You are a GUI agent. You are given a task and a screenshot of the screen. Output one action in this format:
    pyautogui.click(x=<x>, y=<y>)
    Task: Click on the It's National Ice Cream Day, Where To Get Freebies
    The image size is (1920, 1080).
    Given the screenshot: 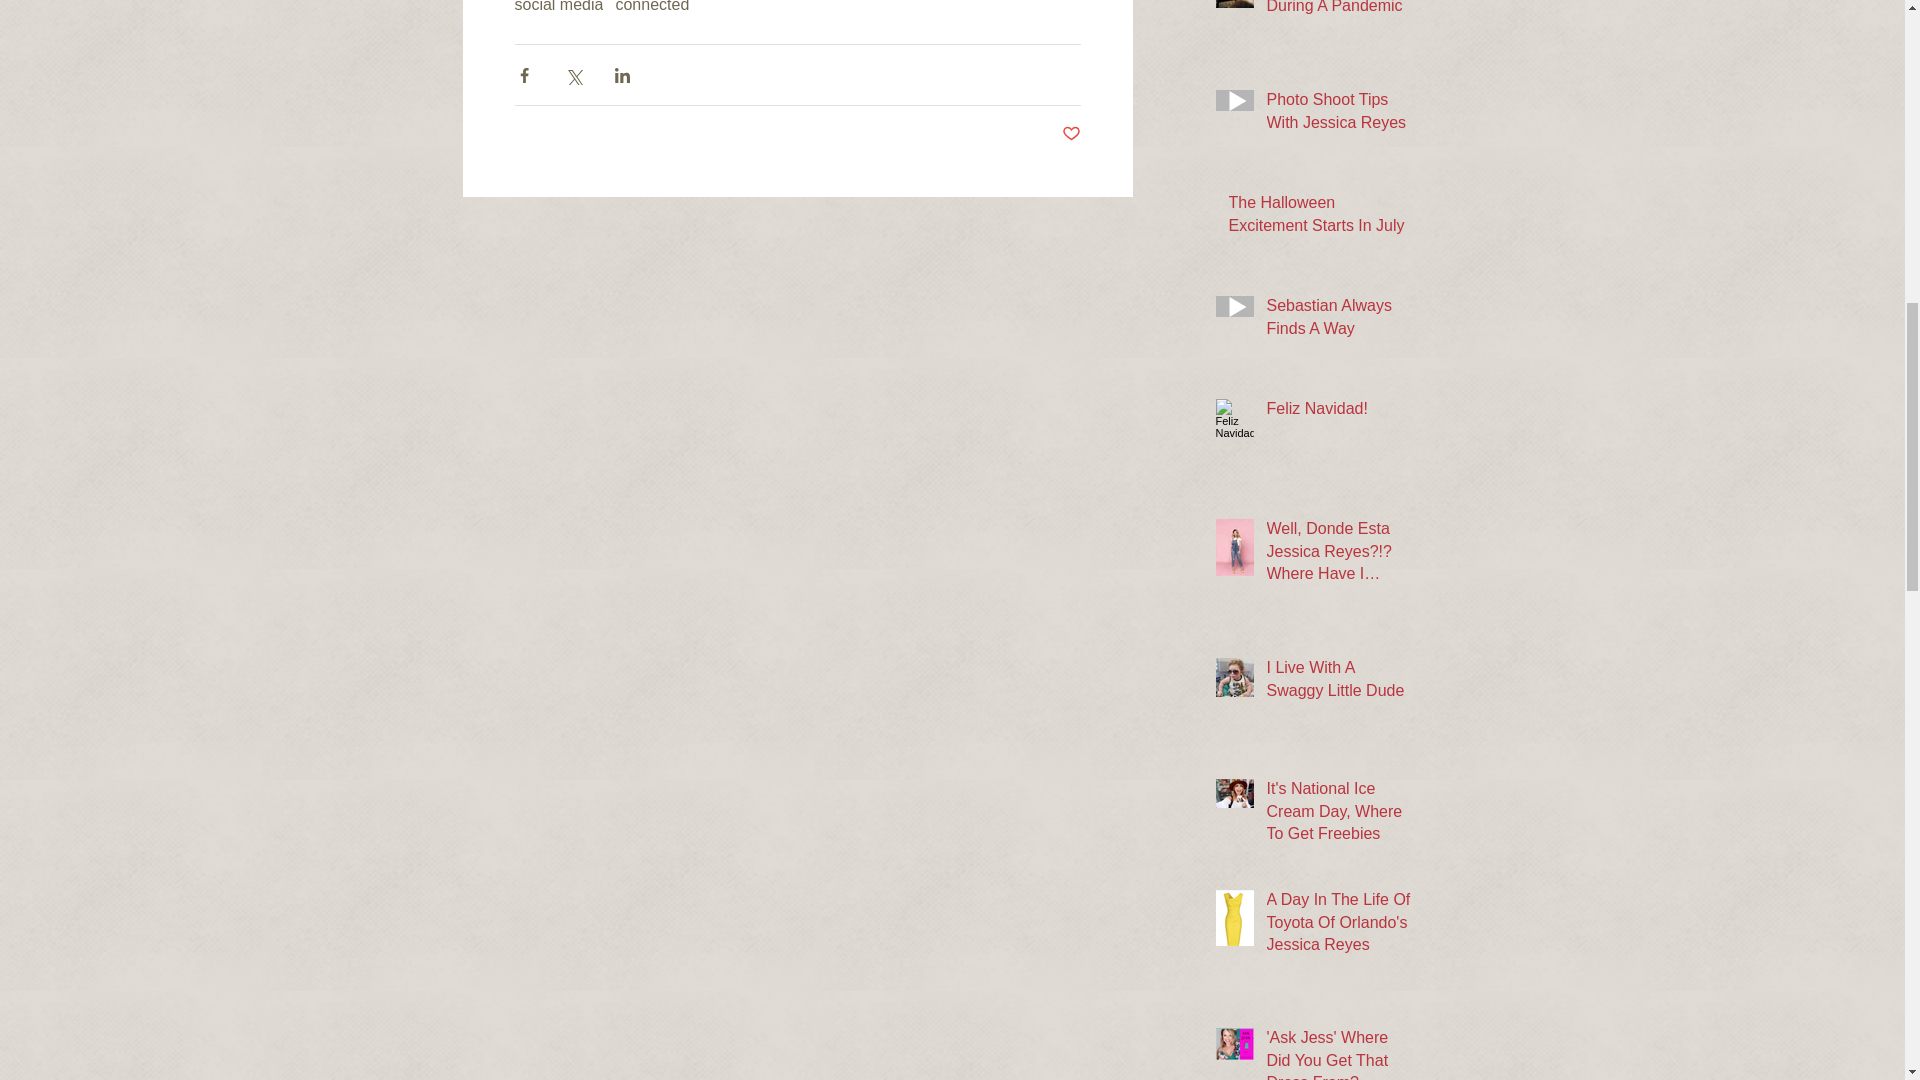 What is the action you would take?
    pyautogui.click(x=1337, y=815)
    